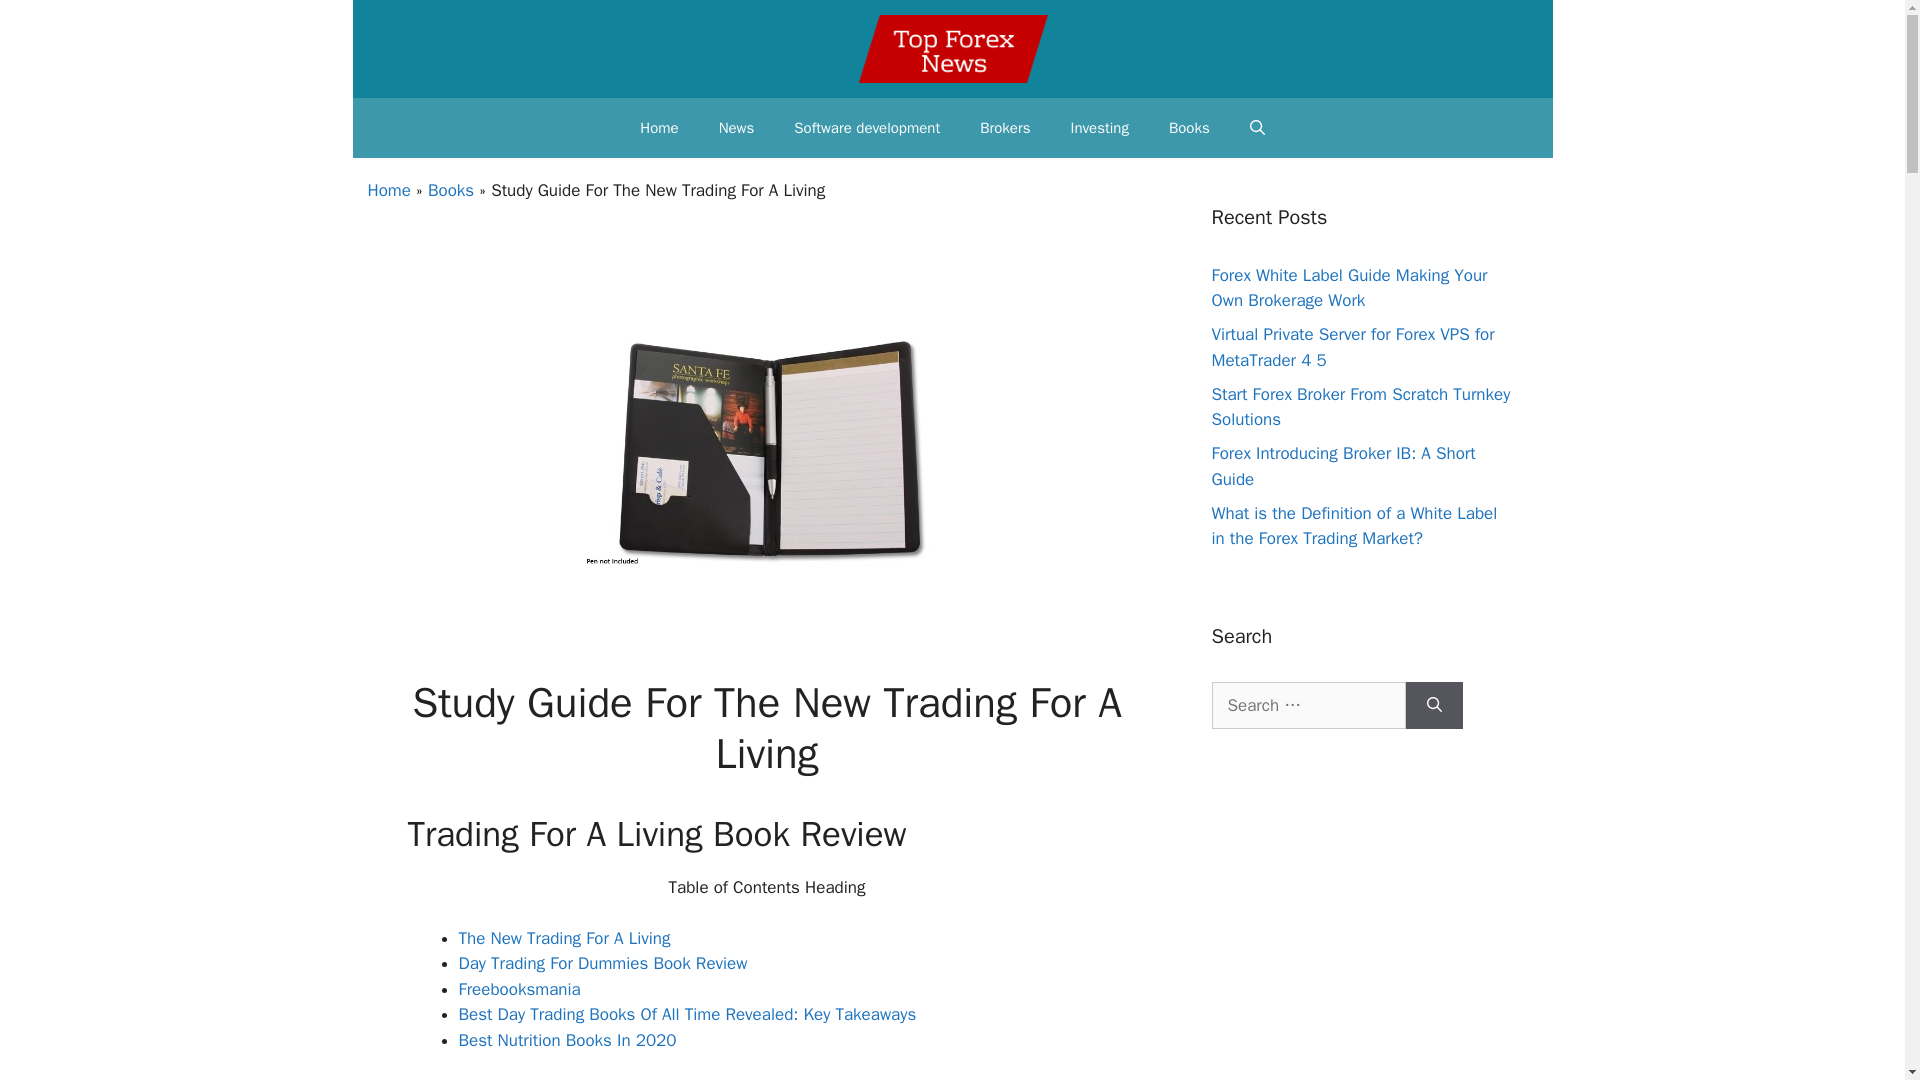  I want to click on Brokers, so click(1005, 128).